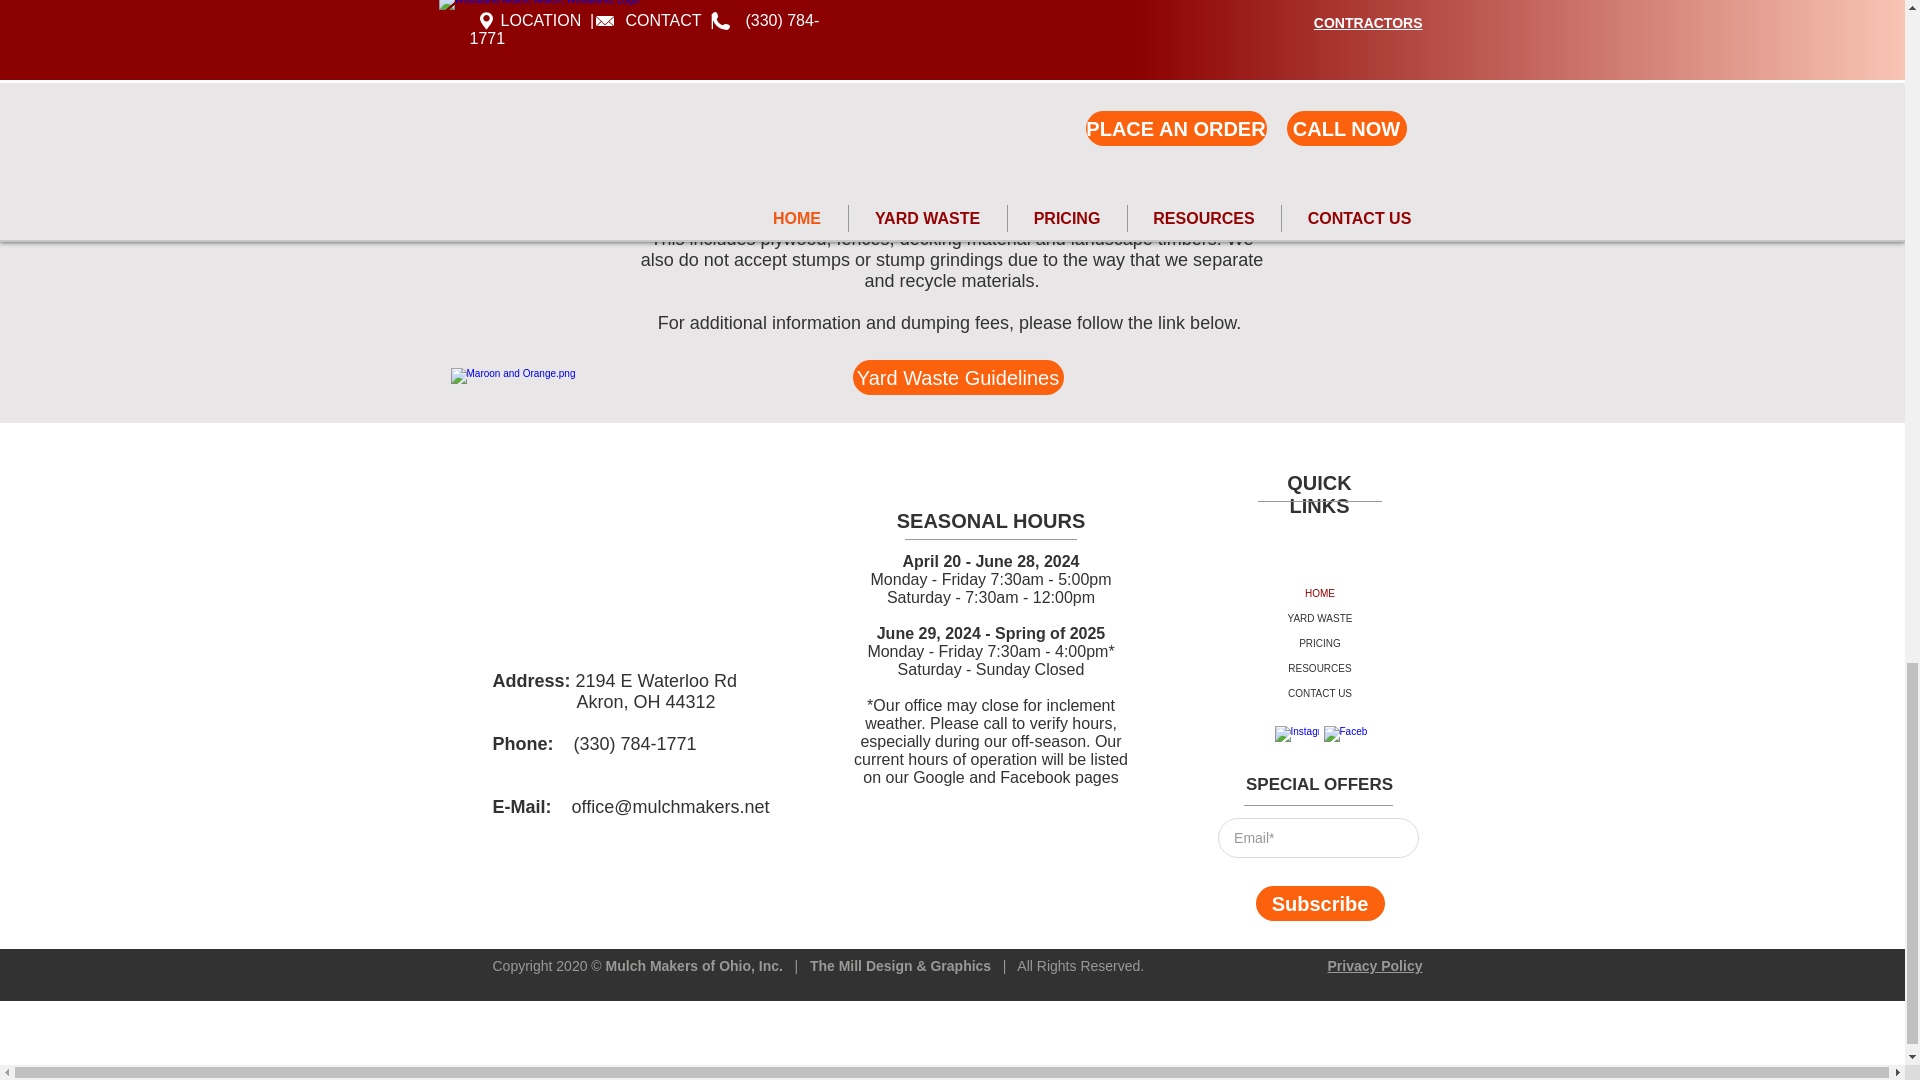  Describe the element at coordinates (1320, 903) in the screenshot. I see `Subscribe` at that location.